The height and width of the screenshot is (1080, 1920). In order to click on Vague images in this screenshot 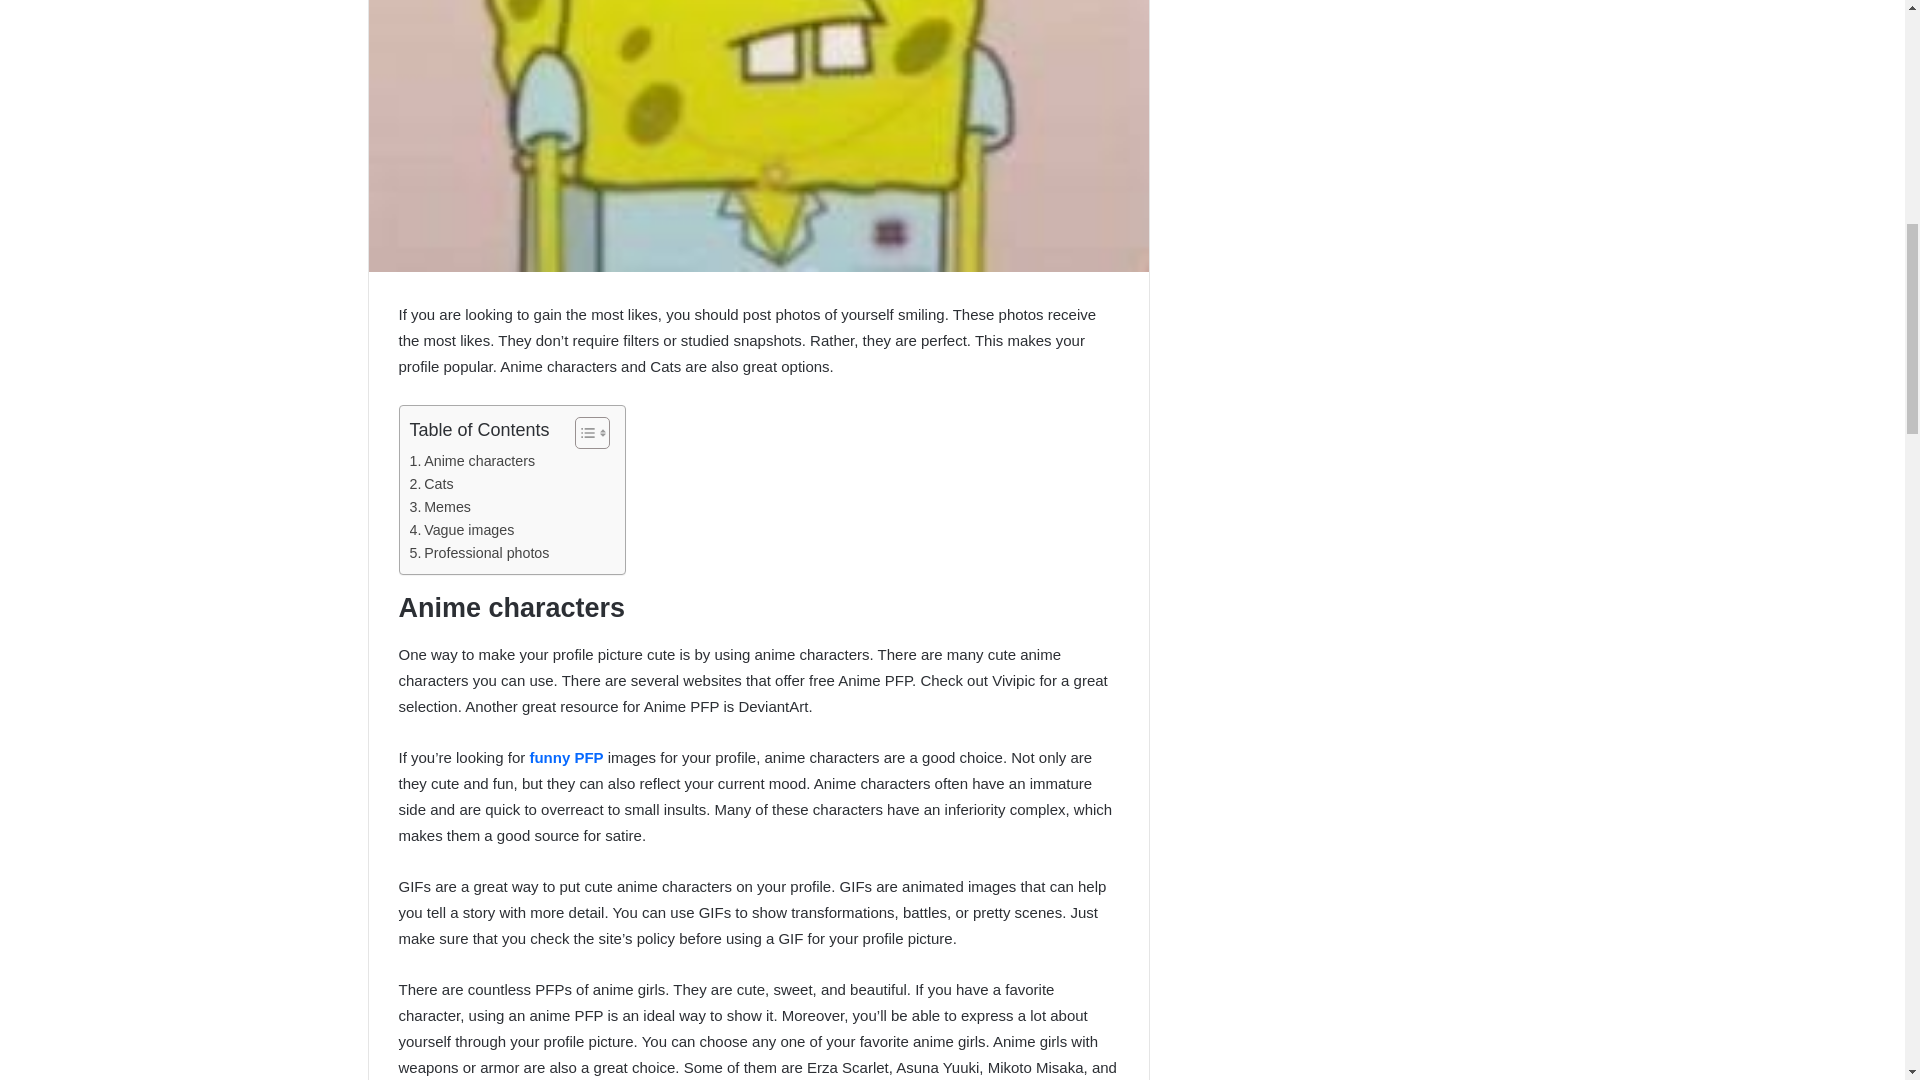, I will do `click(462, 530)`.